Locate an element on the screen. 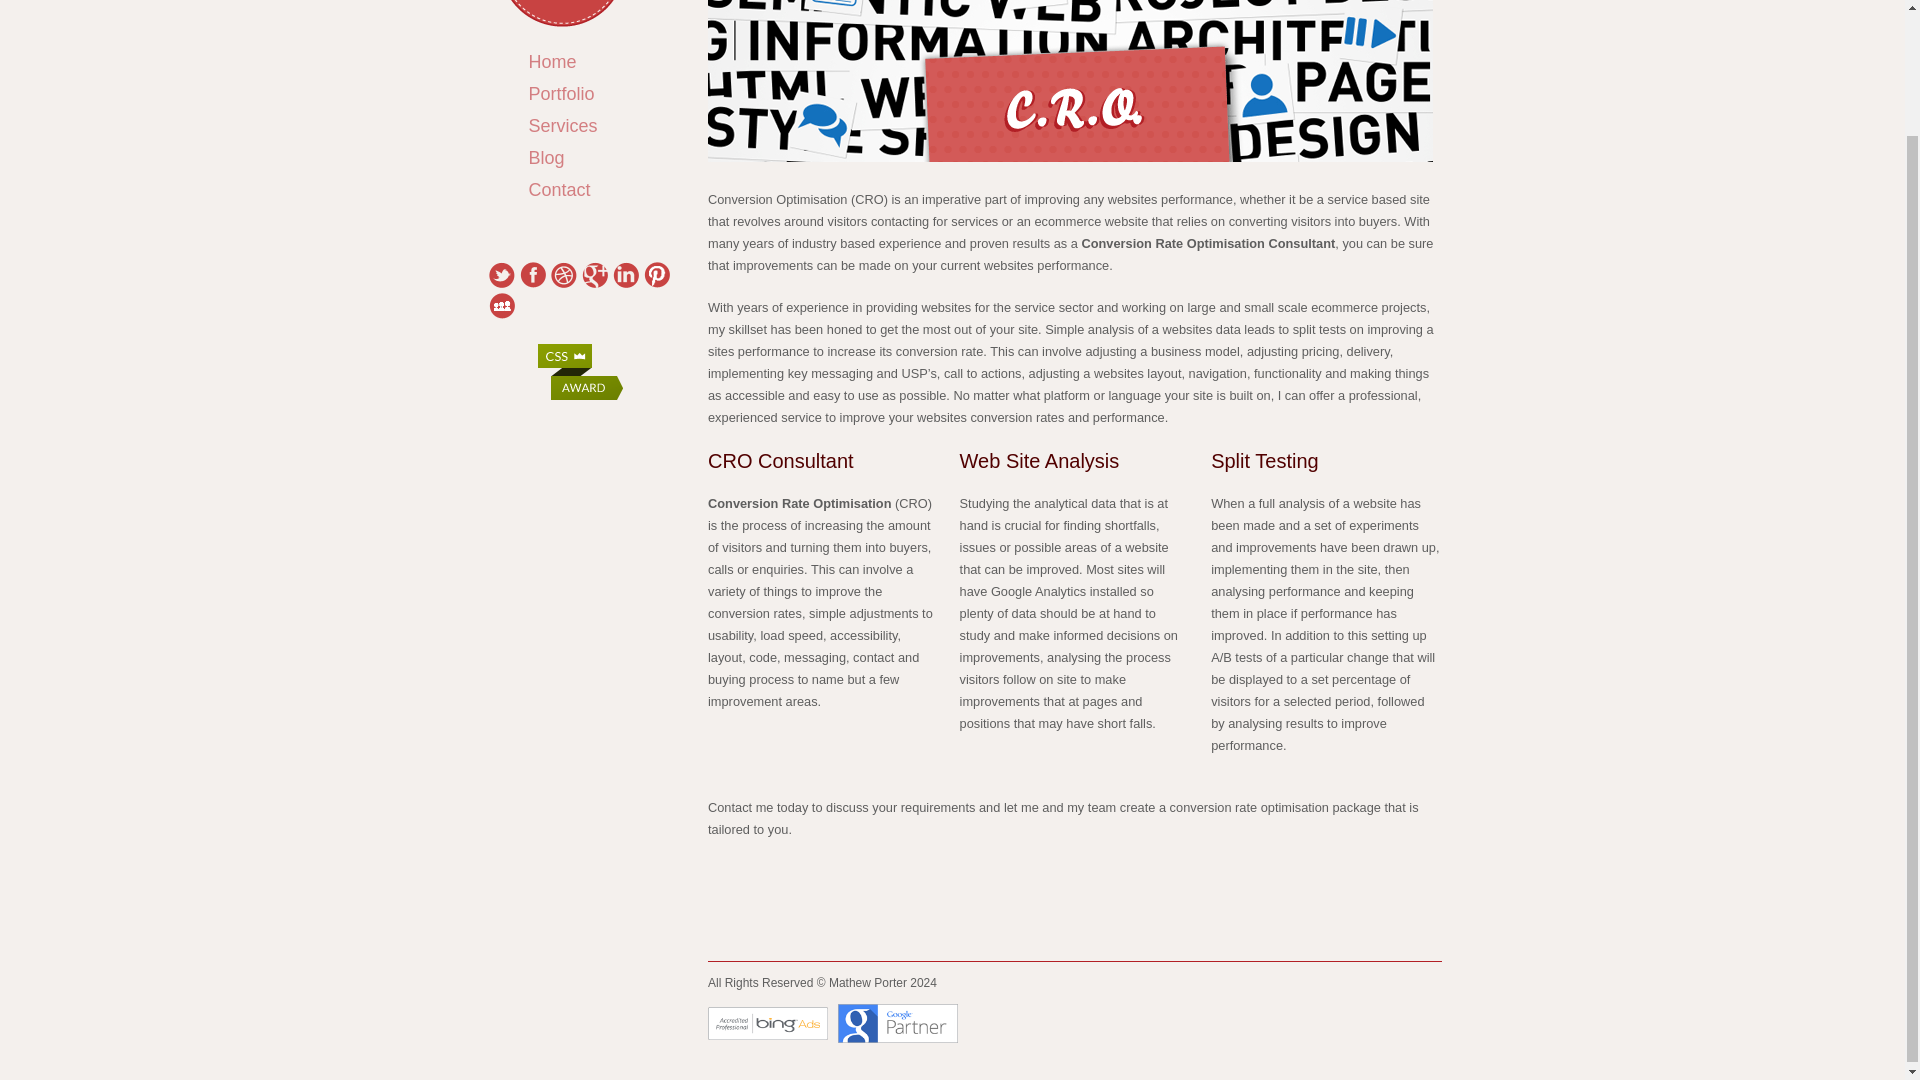  Services is located at coordinates (582, 126).